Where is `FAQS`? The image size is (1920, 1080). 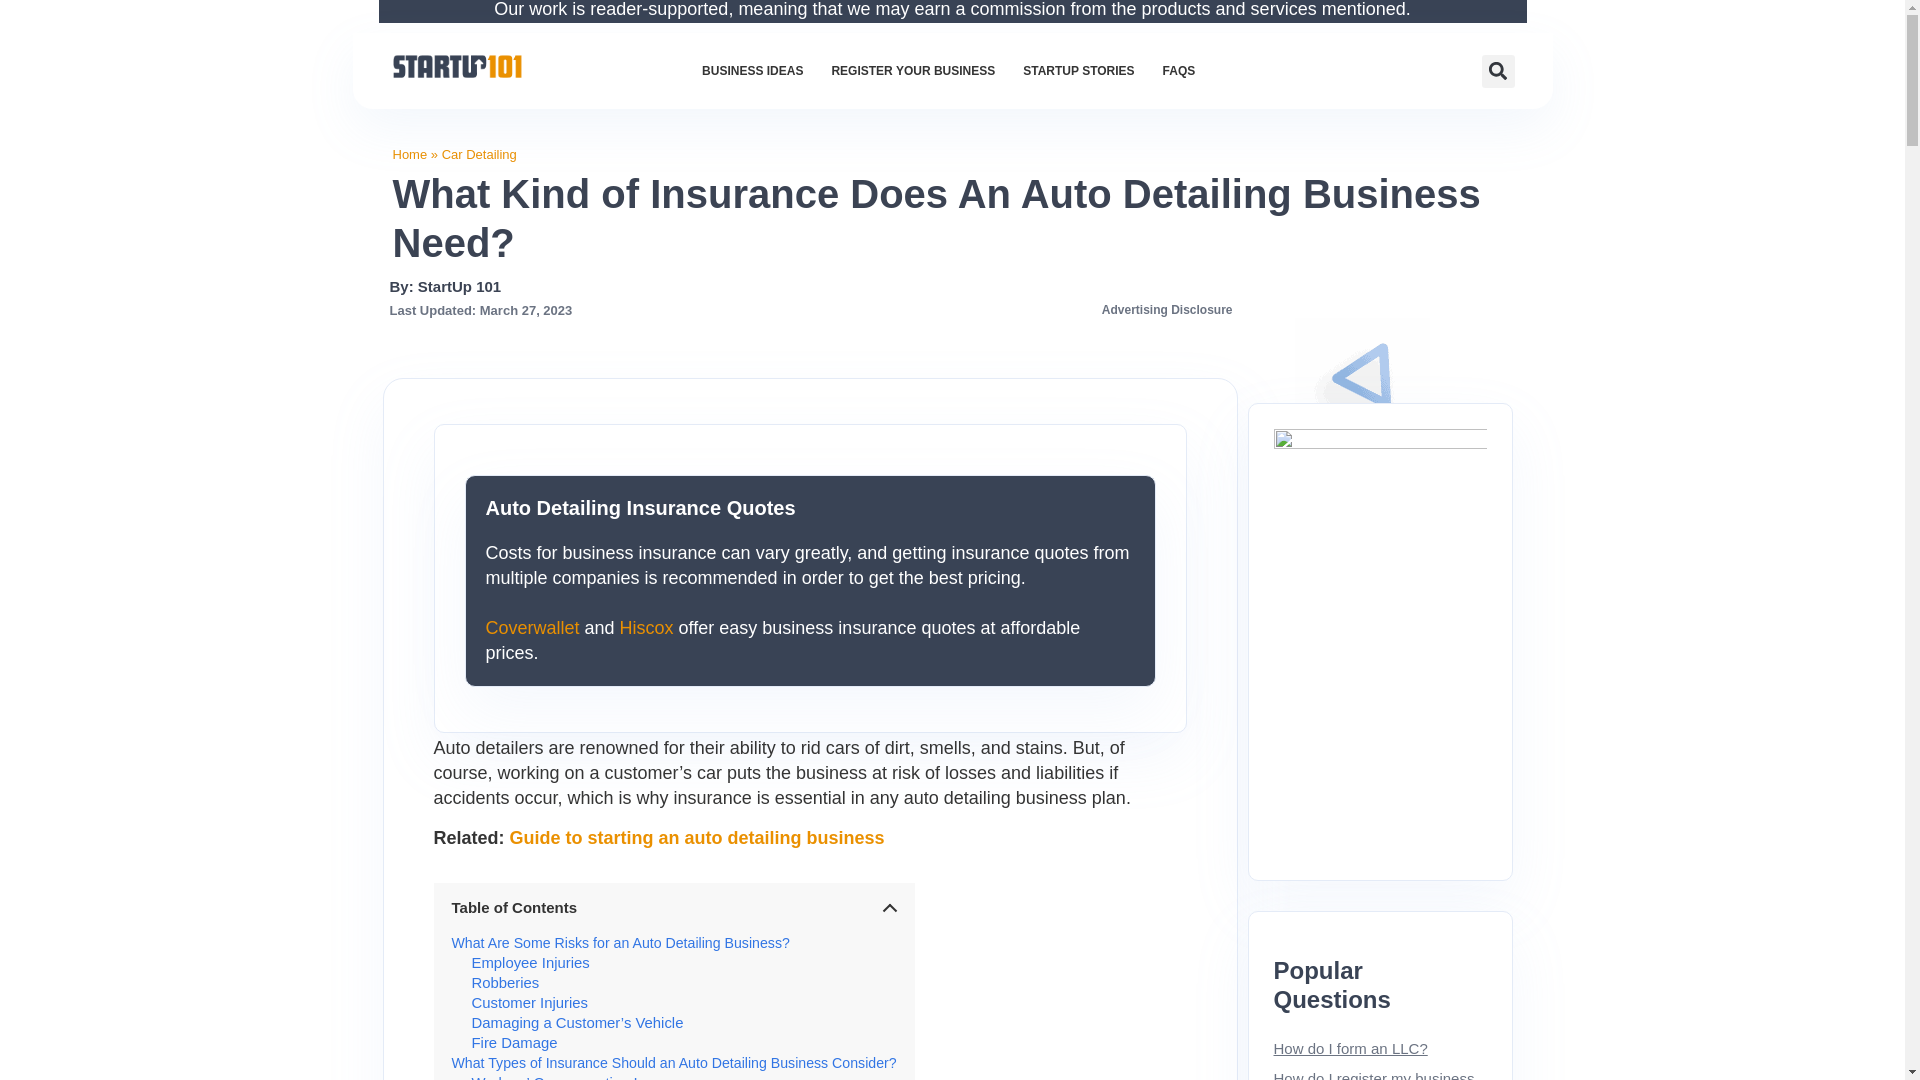 FAQS is located at coordinates (1178, 70).